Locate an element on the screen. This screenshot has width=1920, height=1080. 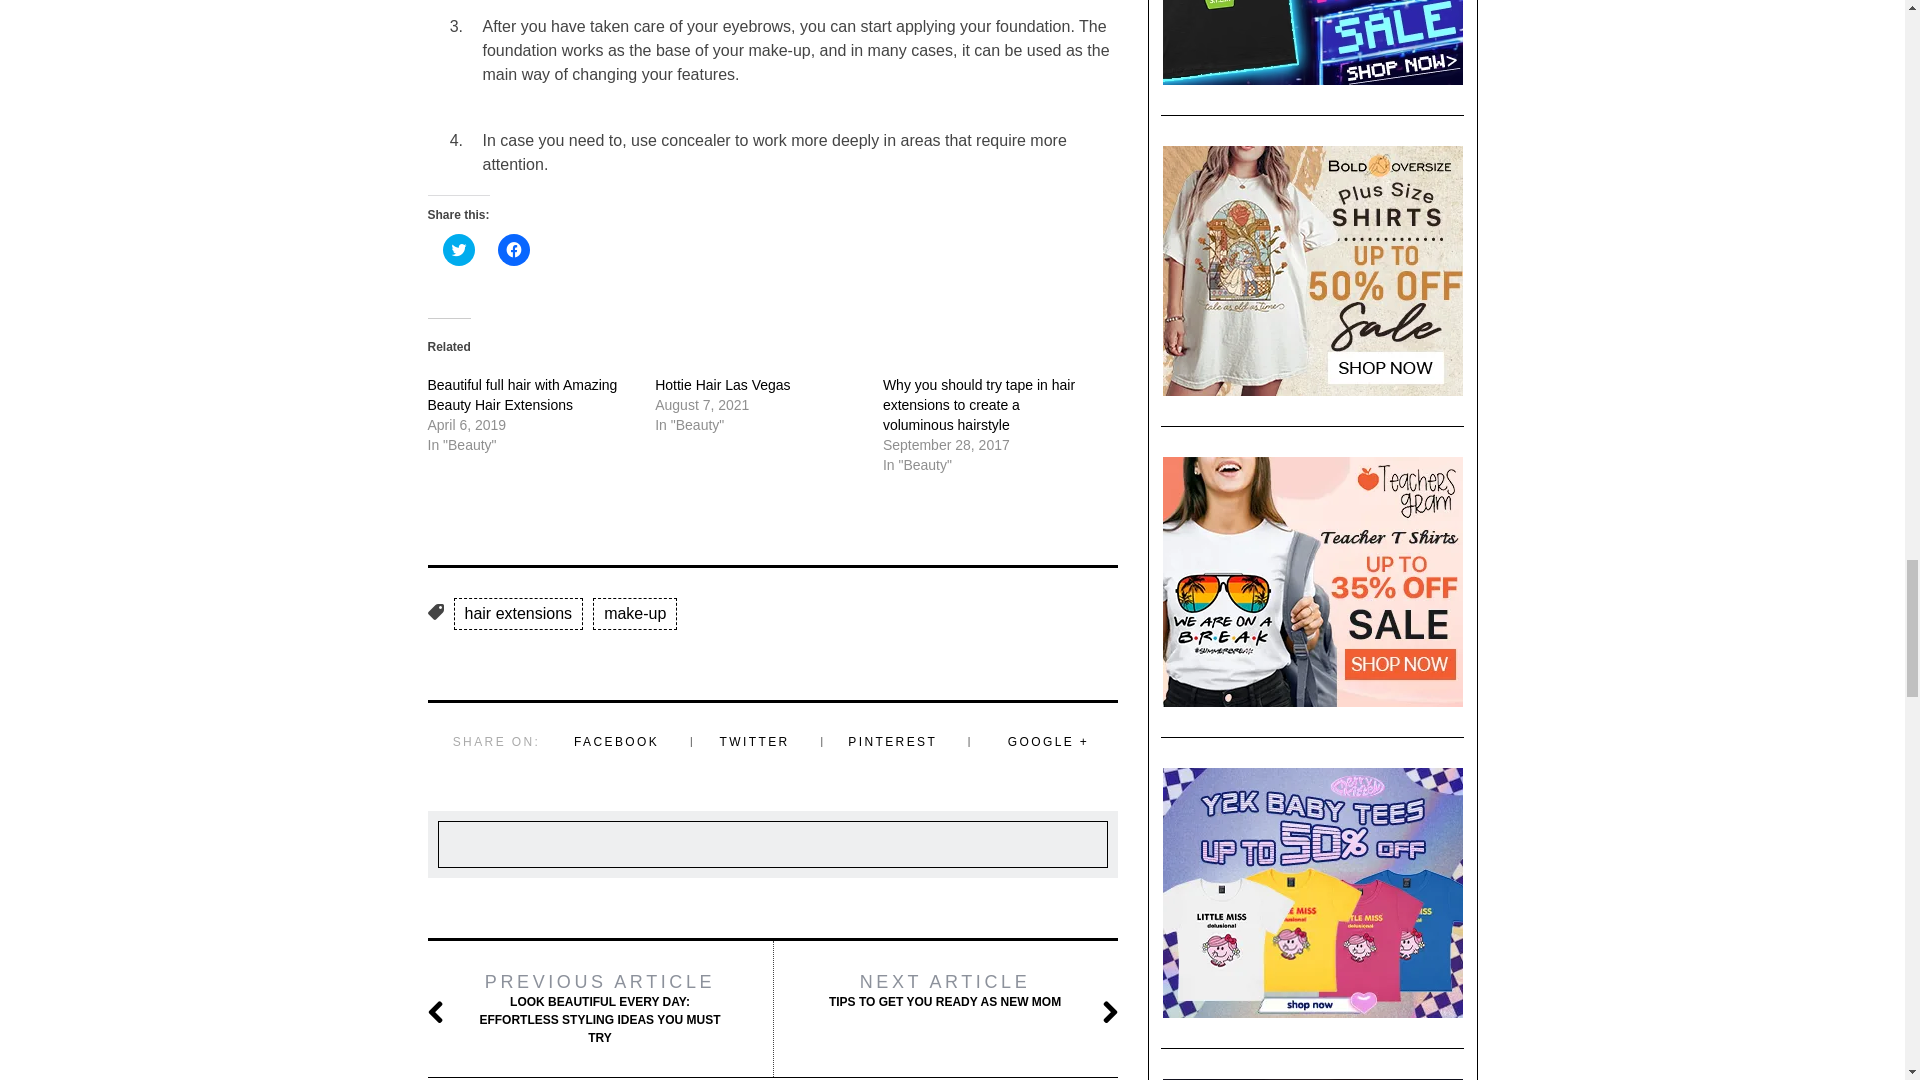
Hottie Hair Las Vegas is located at coordinates (722, 384).